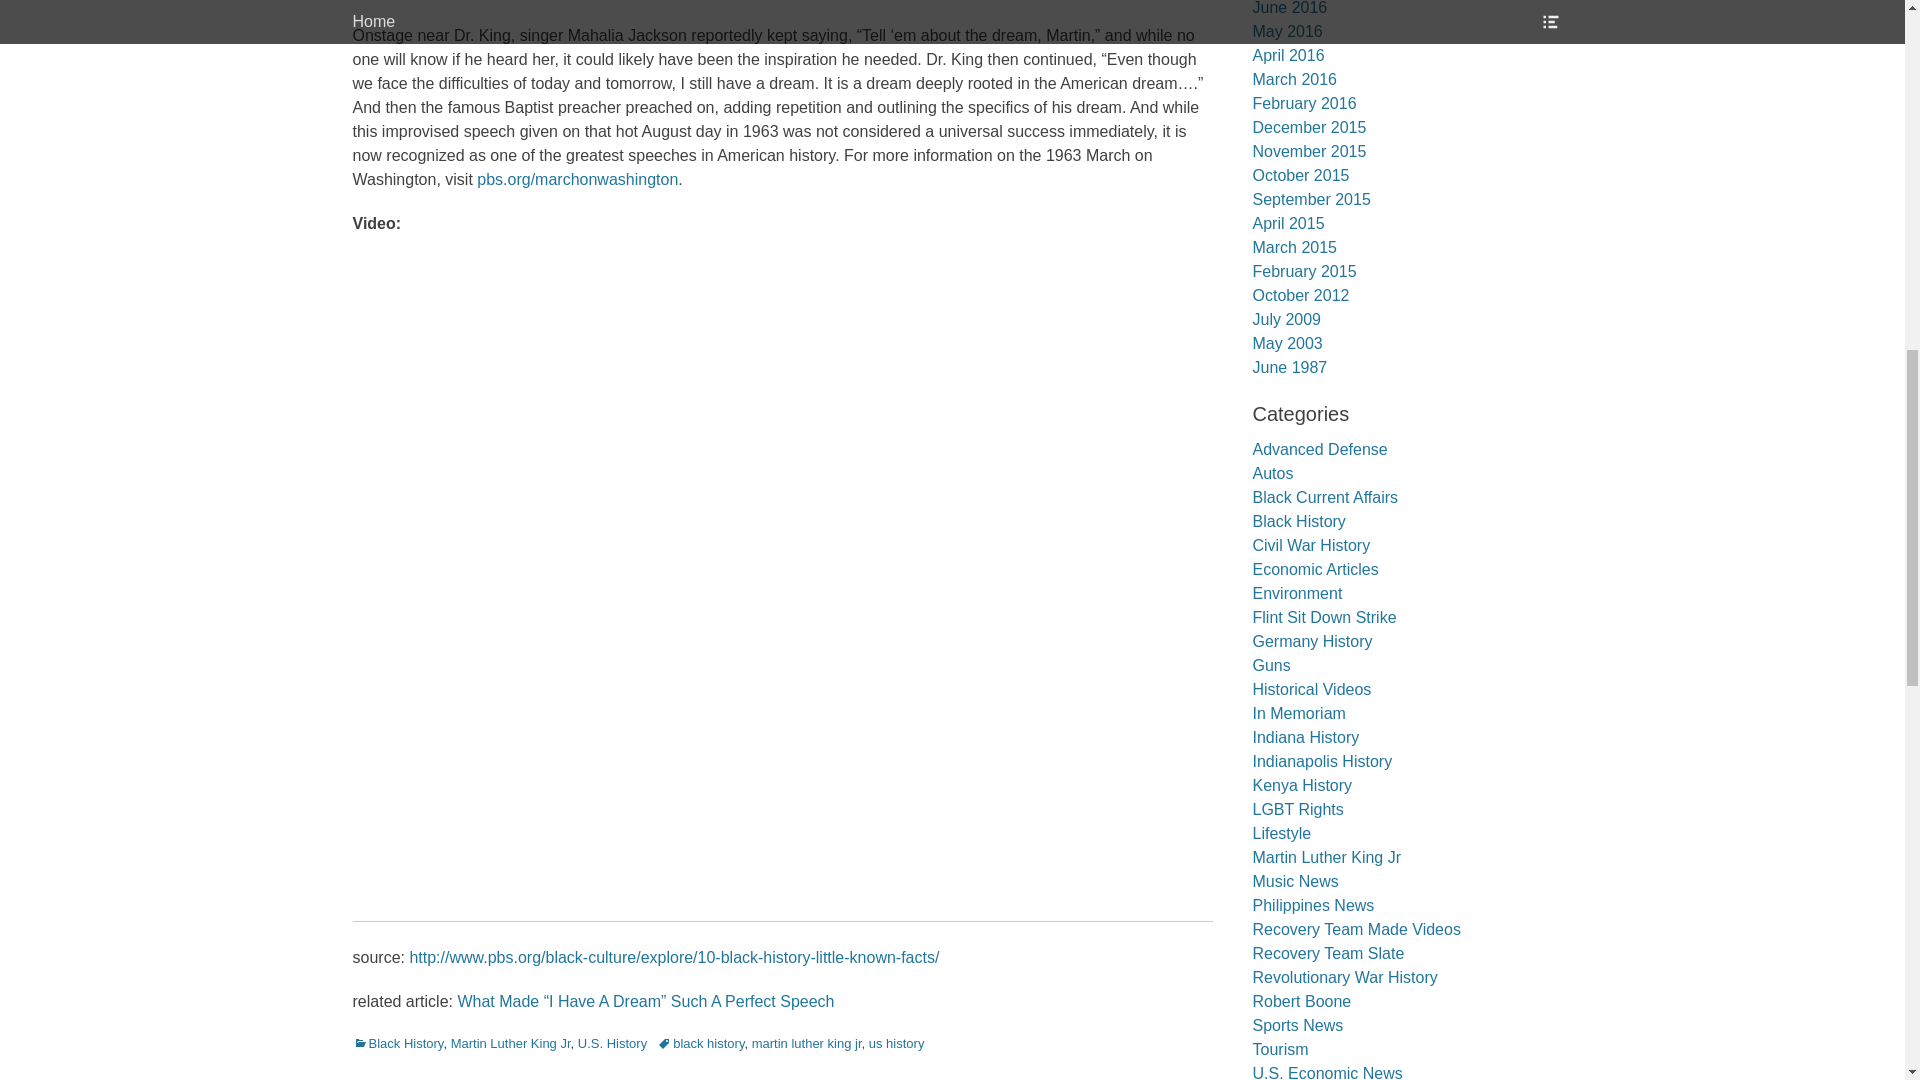 The height and width of the screenshot is (1080, 1920). Describe the element at coordinates (510, 1042) in the screenshot. I see `Martin Luther King Jr` at that location.